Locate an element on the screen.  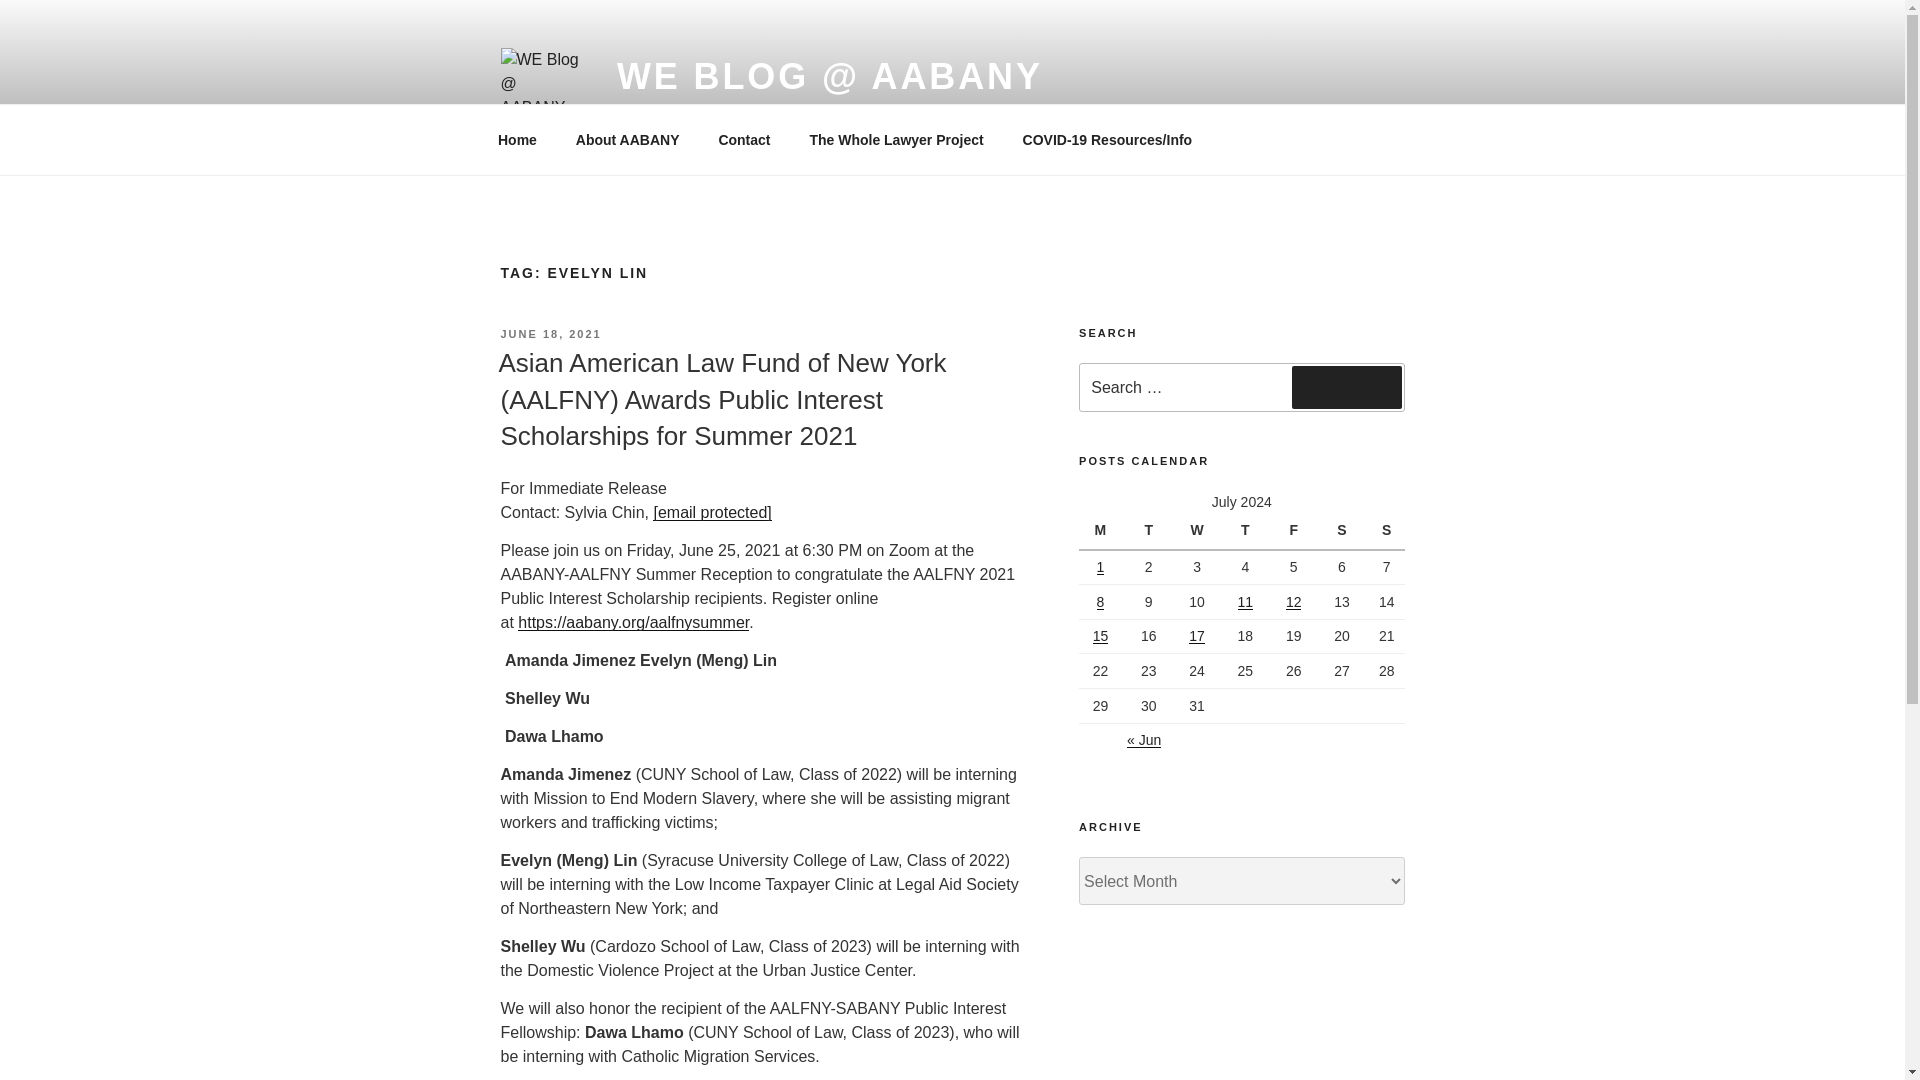
Saturday is located at coordinates (1344, 532).